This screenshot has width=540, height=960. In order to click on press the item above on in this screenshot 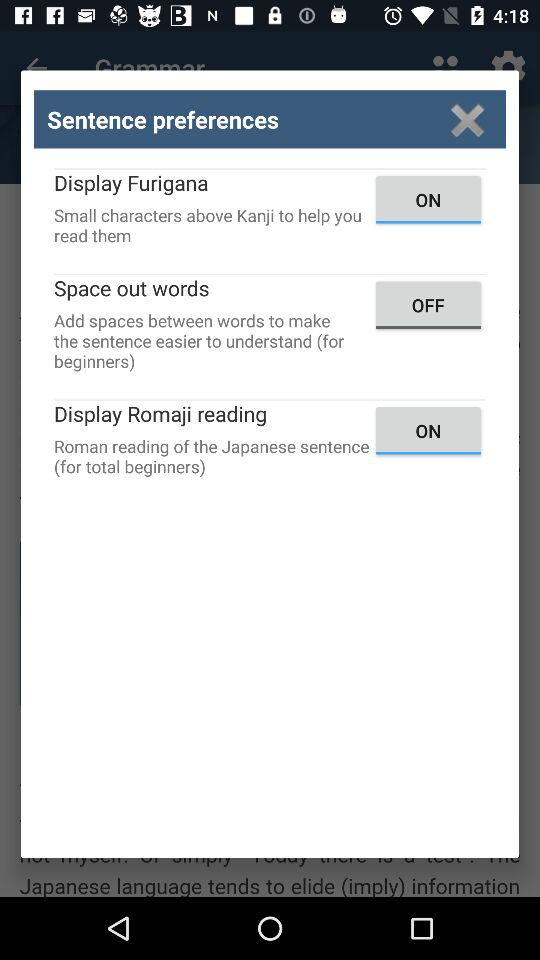, I will do `click(468, 120)`.